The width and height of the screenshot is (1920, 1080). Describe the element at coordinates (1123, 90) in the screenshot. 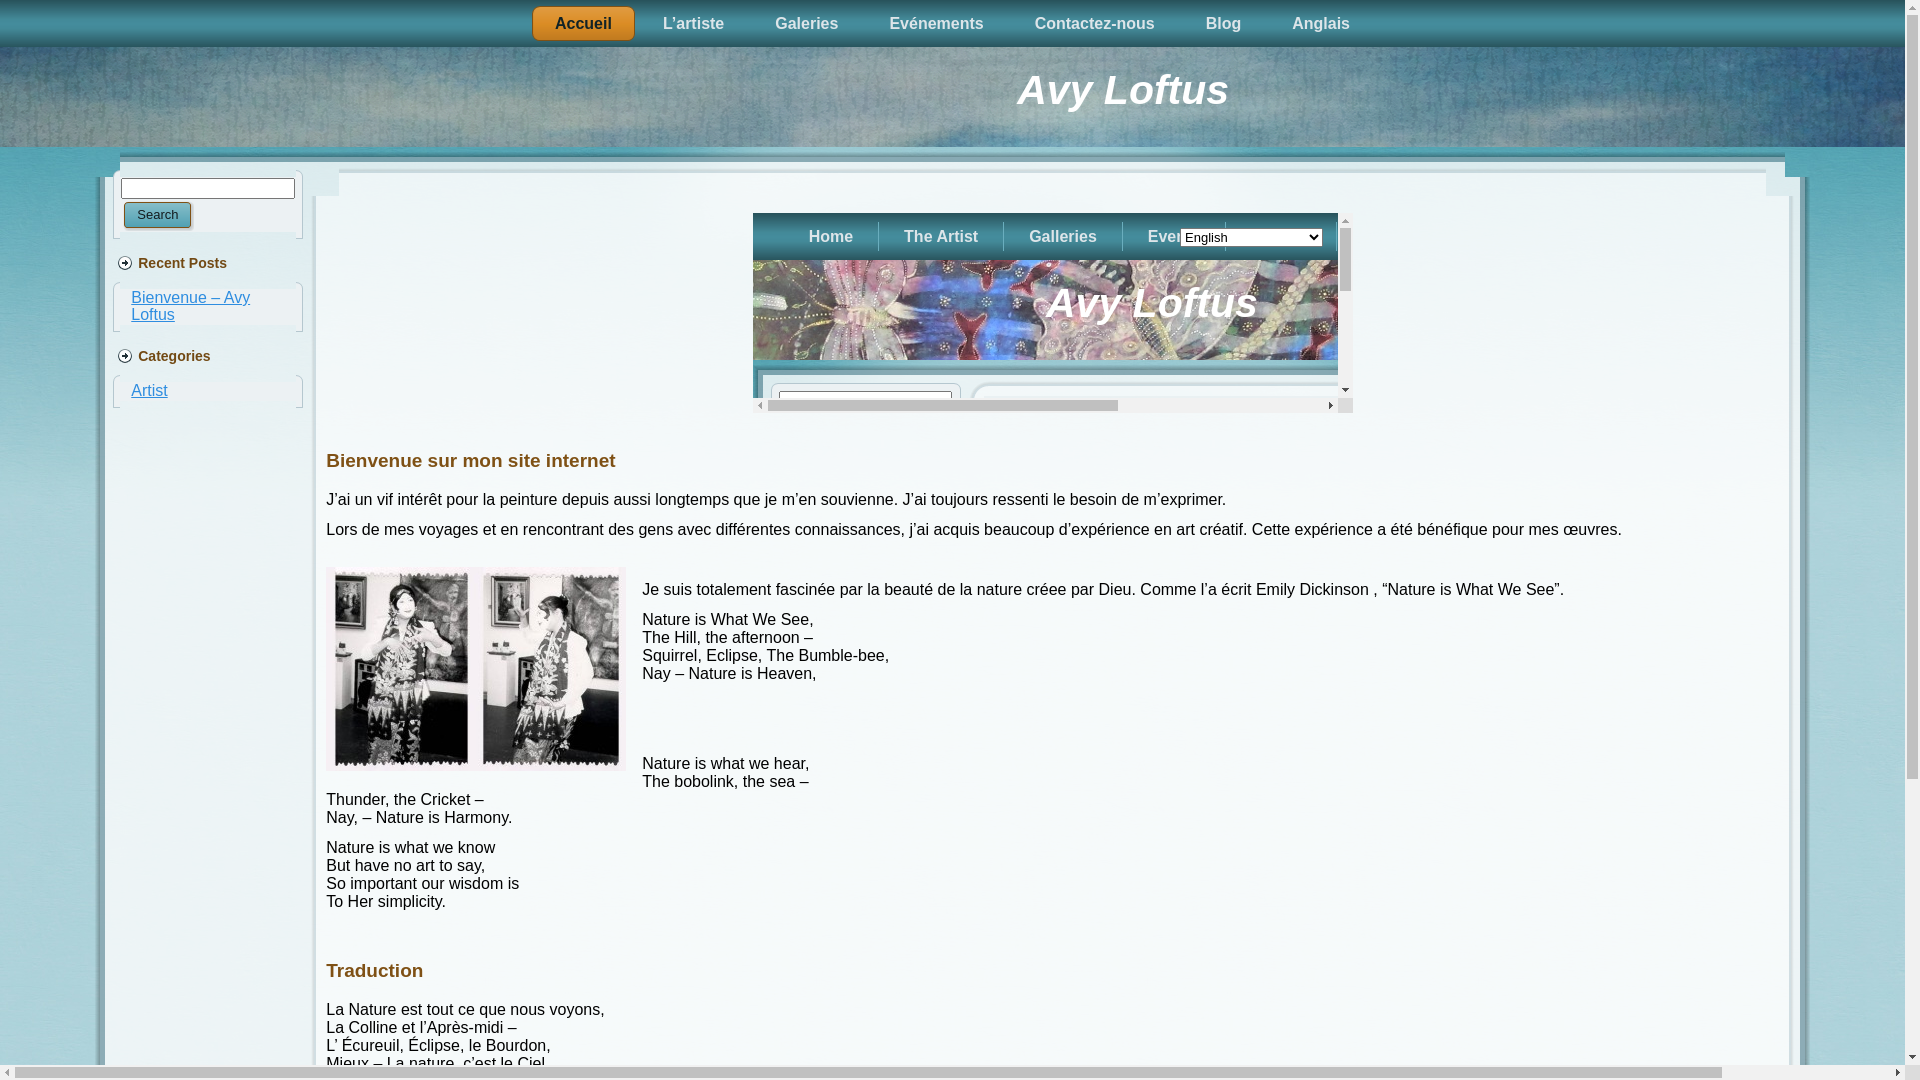

I see `Avy Loftus` at that location.